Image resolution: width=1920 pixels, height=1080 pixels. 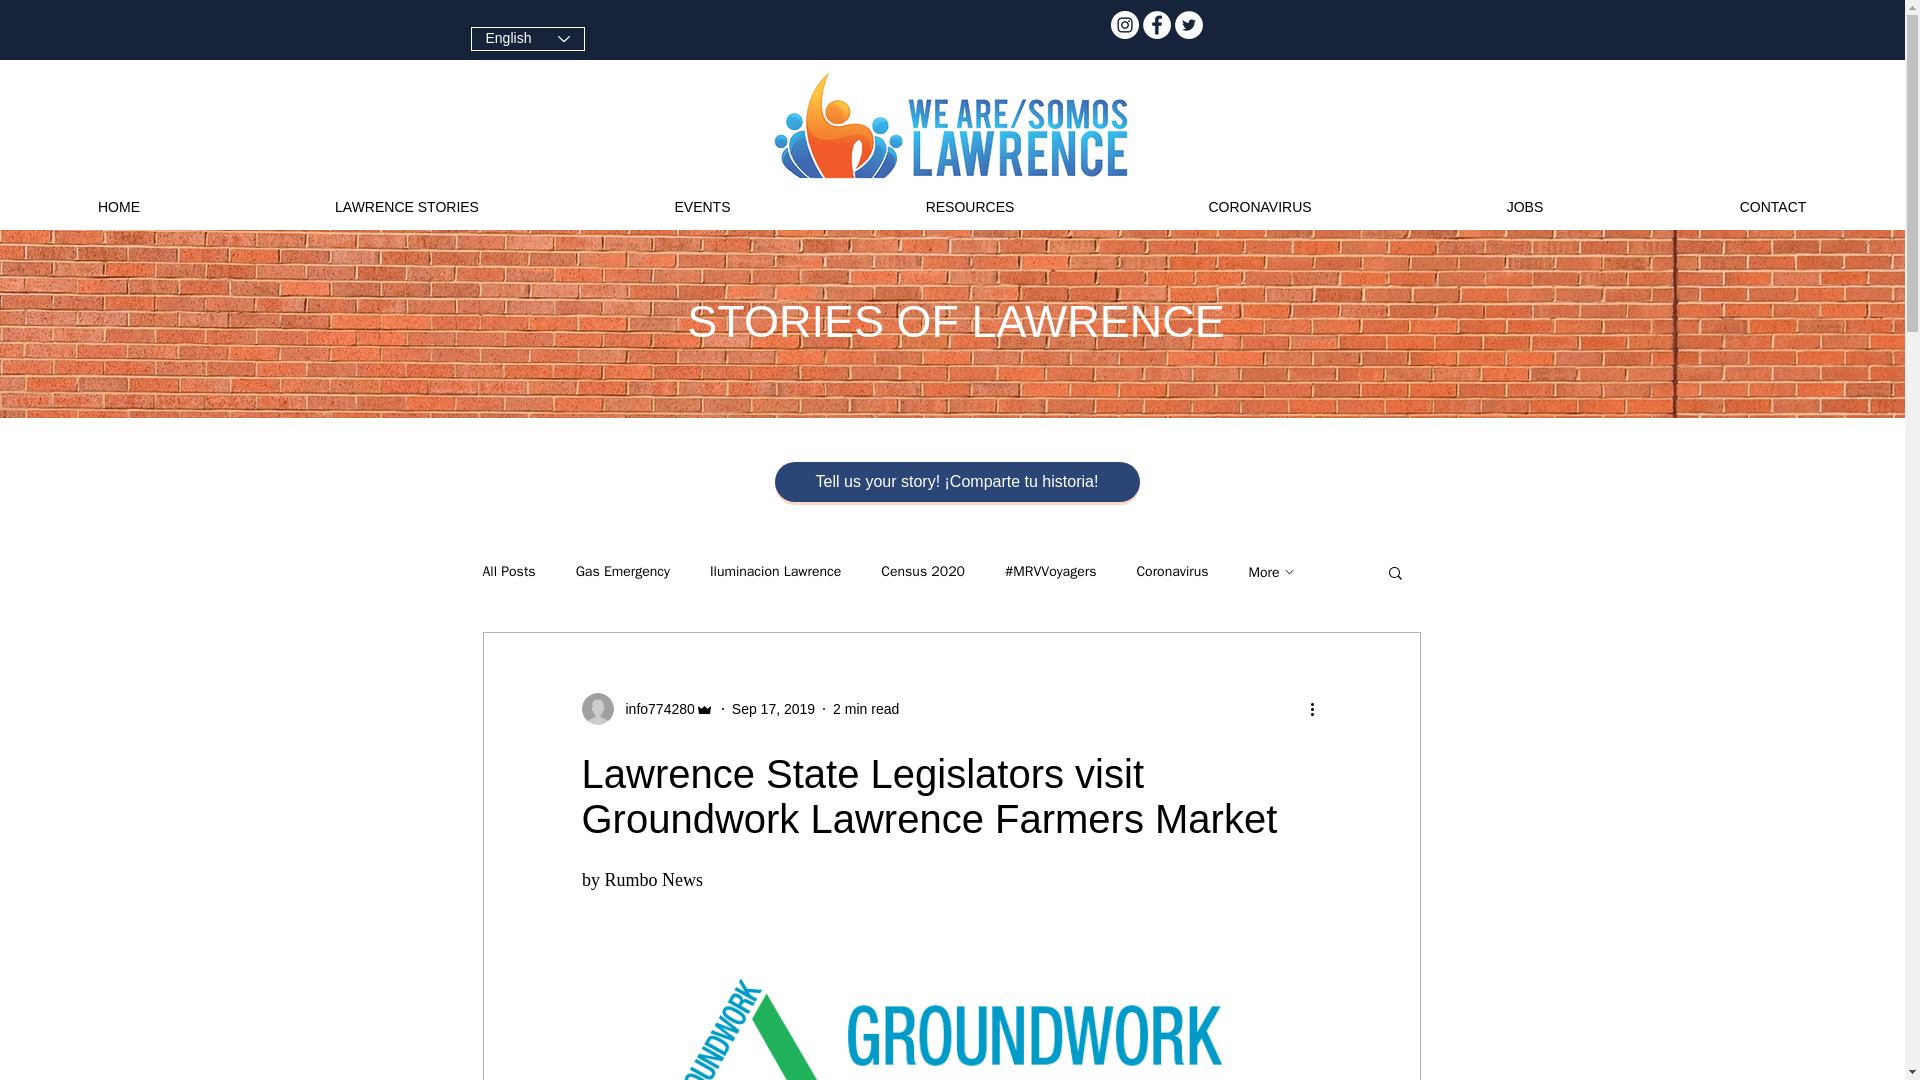 I want to click on JOBS, so click(x=1525, y=207).